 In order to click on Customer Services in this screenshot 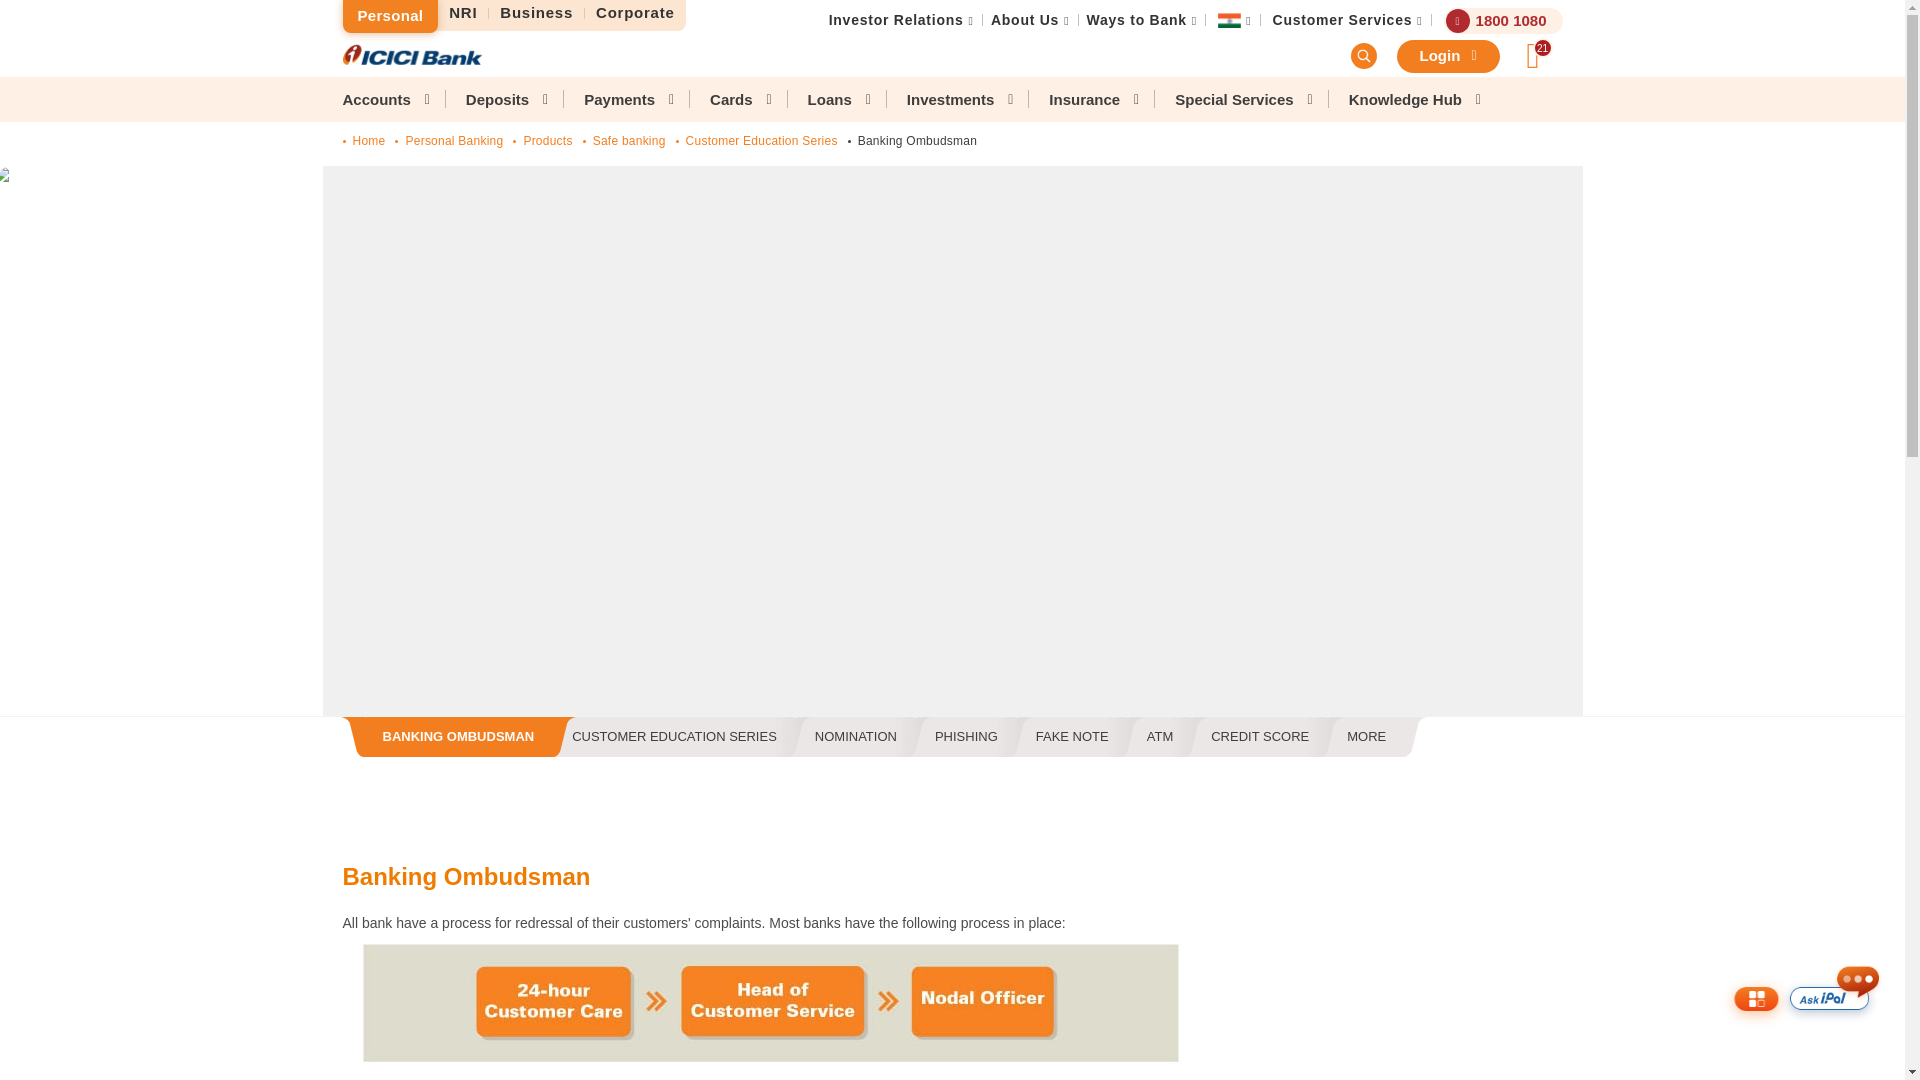, I will do `click(1342, 20)`.